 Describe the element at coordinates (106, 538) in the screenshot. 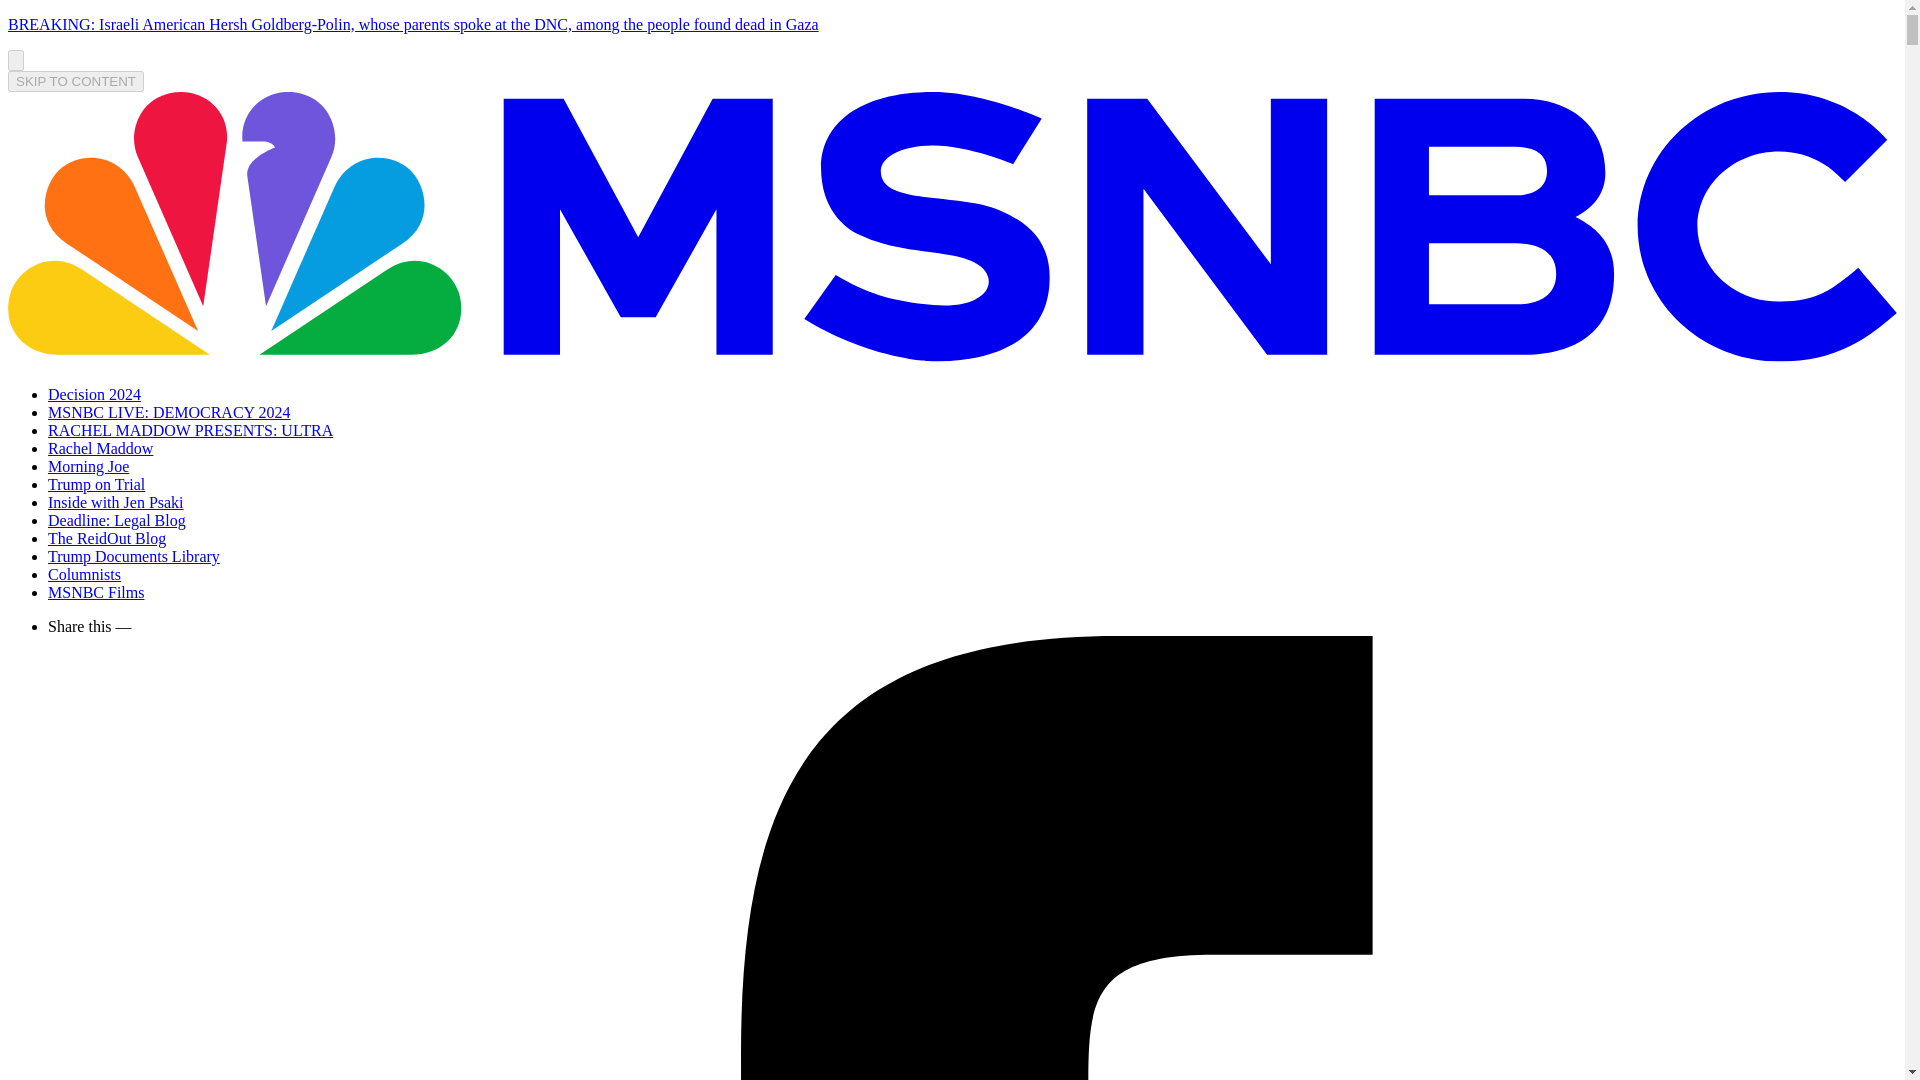

I see `The ReidOut Blog` at that location.